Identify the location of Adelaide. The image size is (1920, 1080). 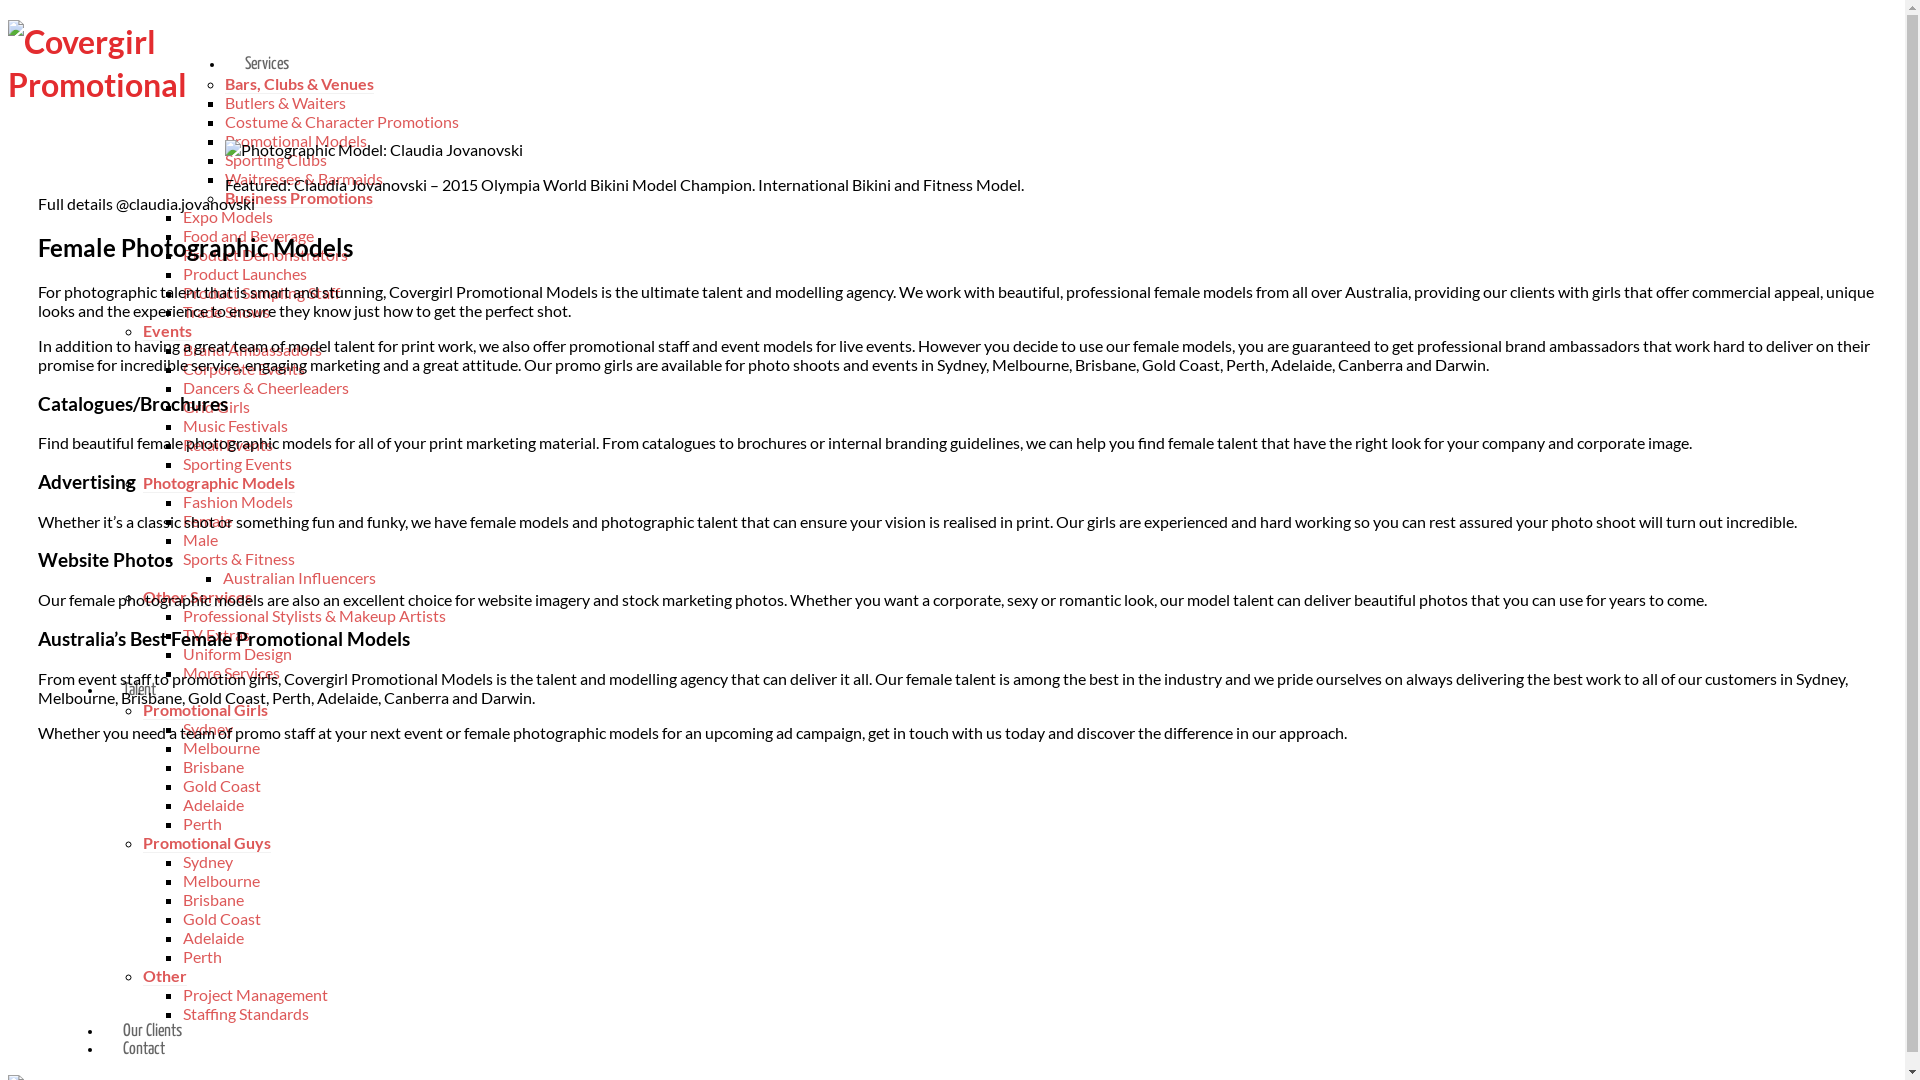
(214, 804).